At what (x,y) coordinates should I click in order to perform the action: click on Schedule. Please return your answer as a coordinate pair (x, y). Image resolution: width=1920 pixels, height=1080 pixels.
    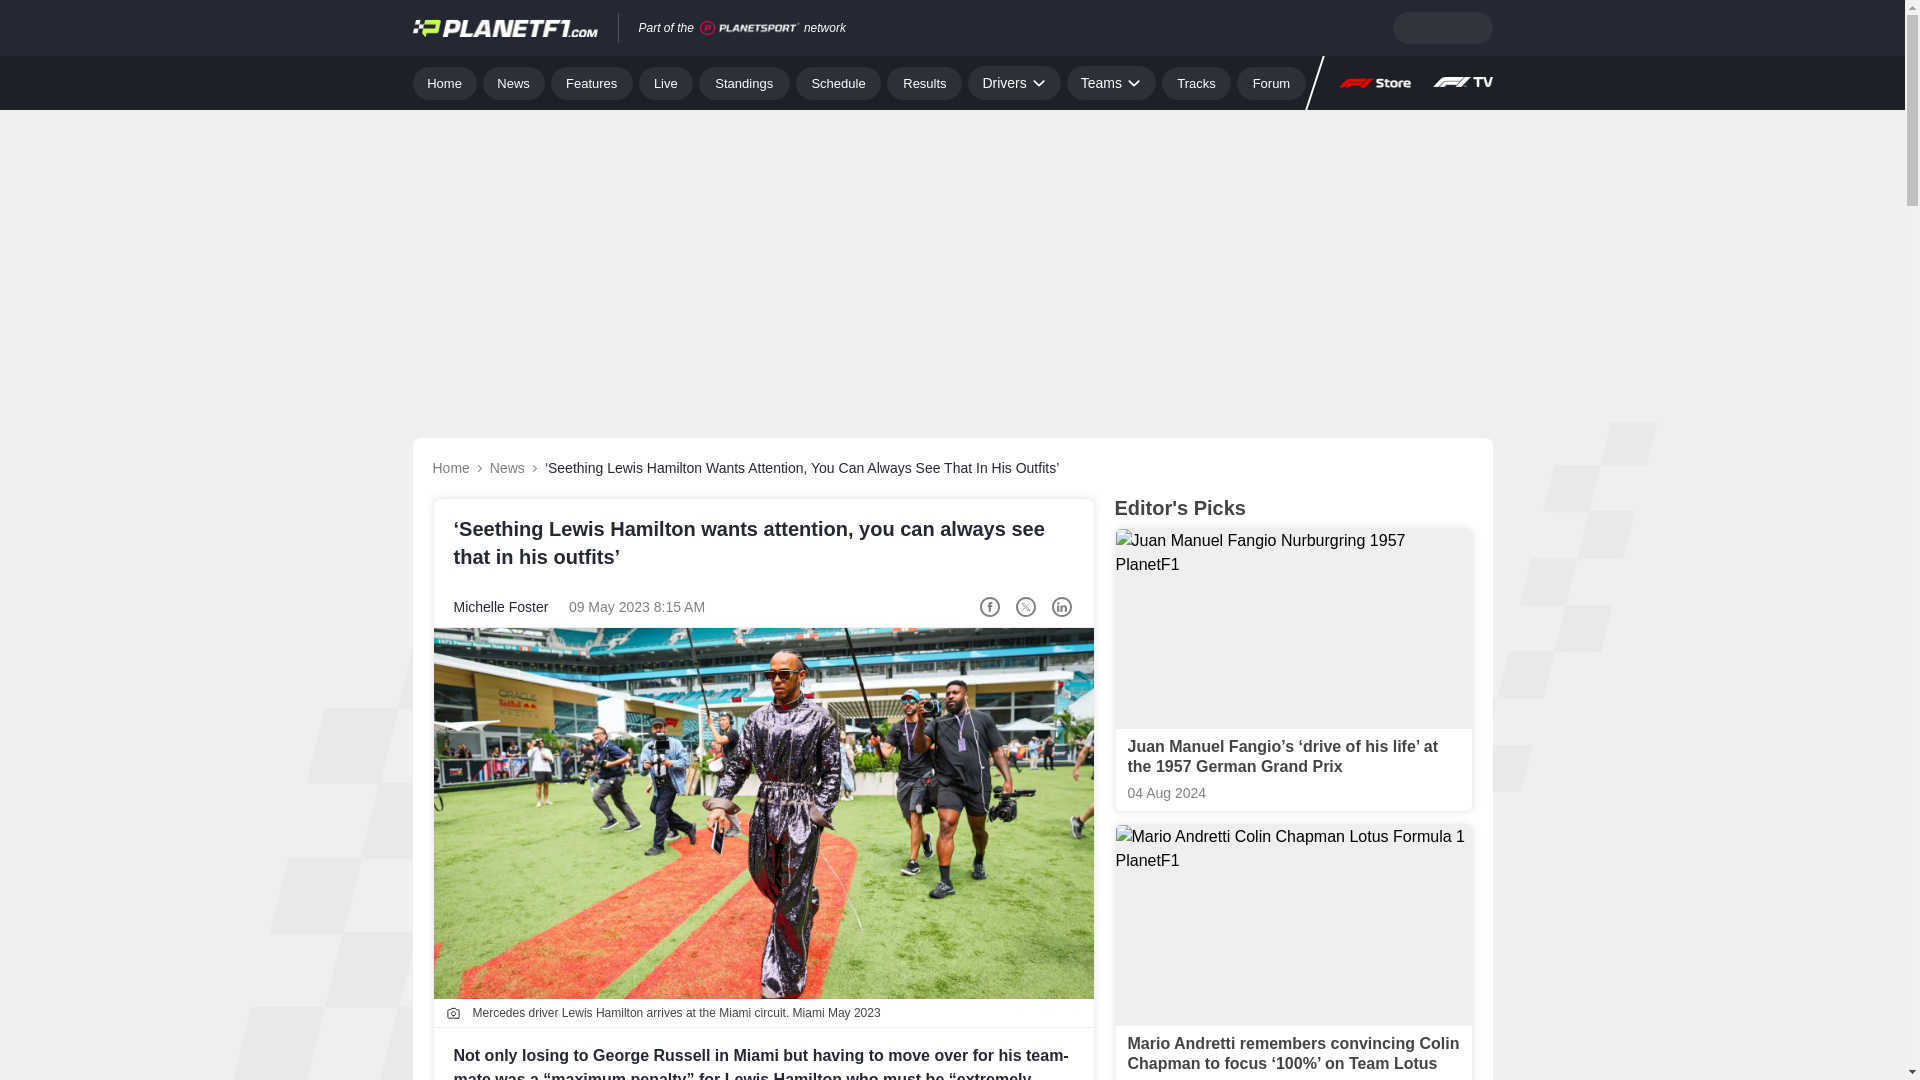
    Looking at the image, I should click on (838, 82).